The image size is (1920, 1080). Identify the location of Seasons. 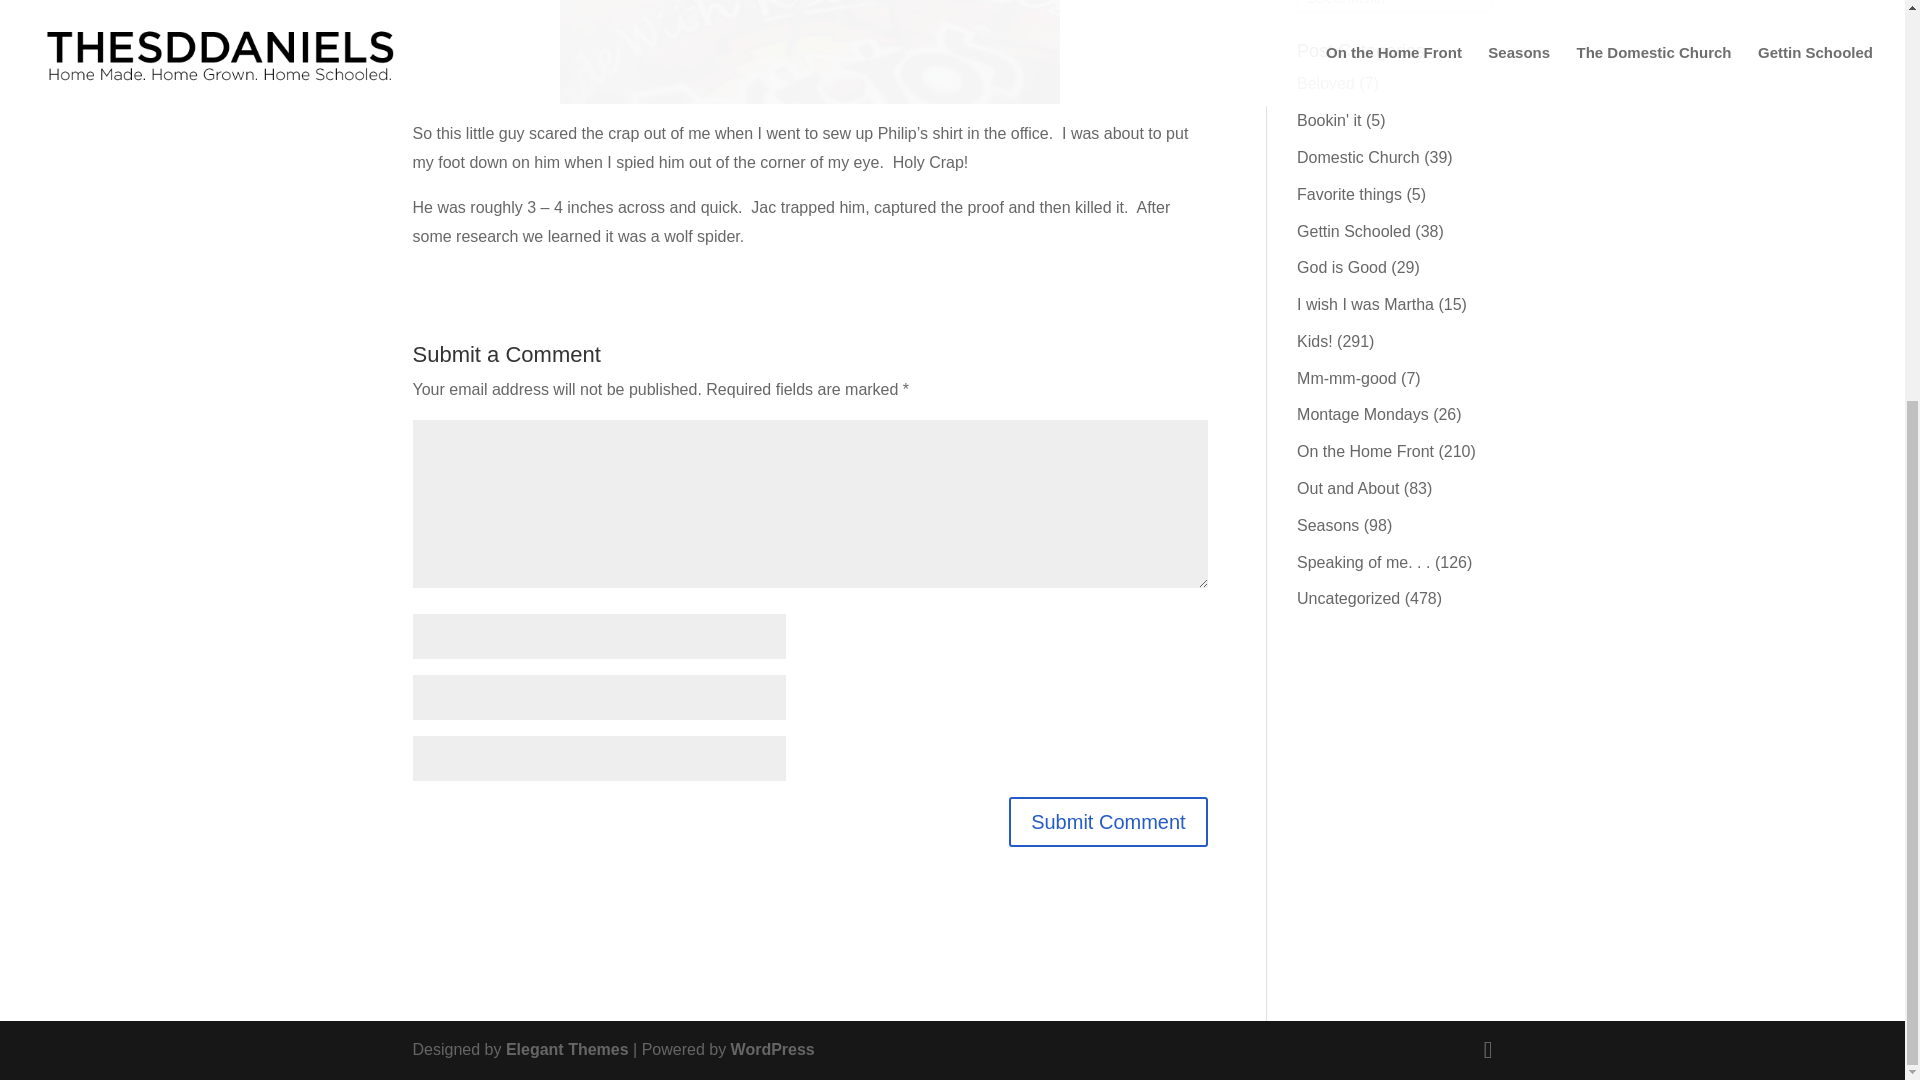
(1328, 525).